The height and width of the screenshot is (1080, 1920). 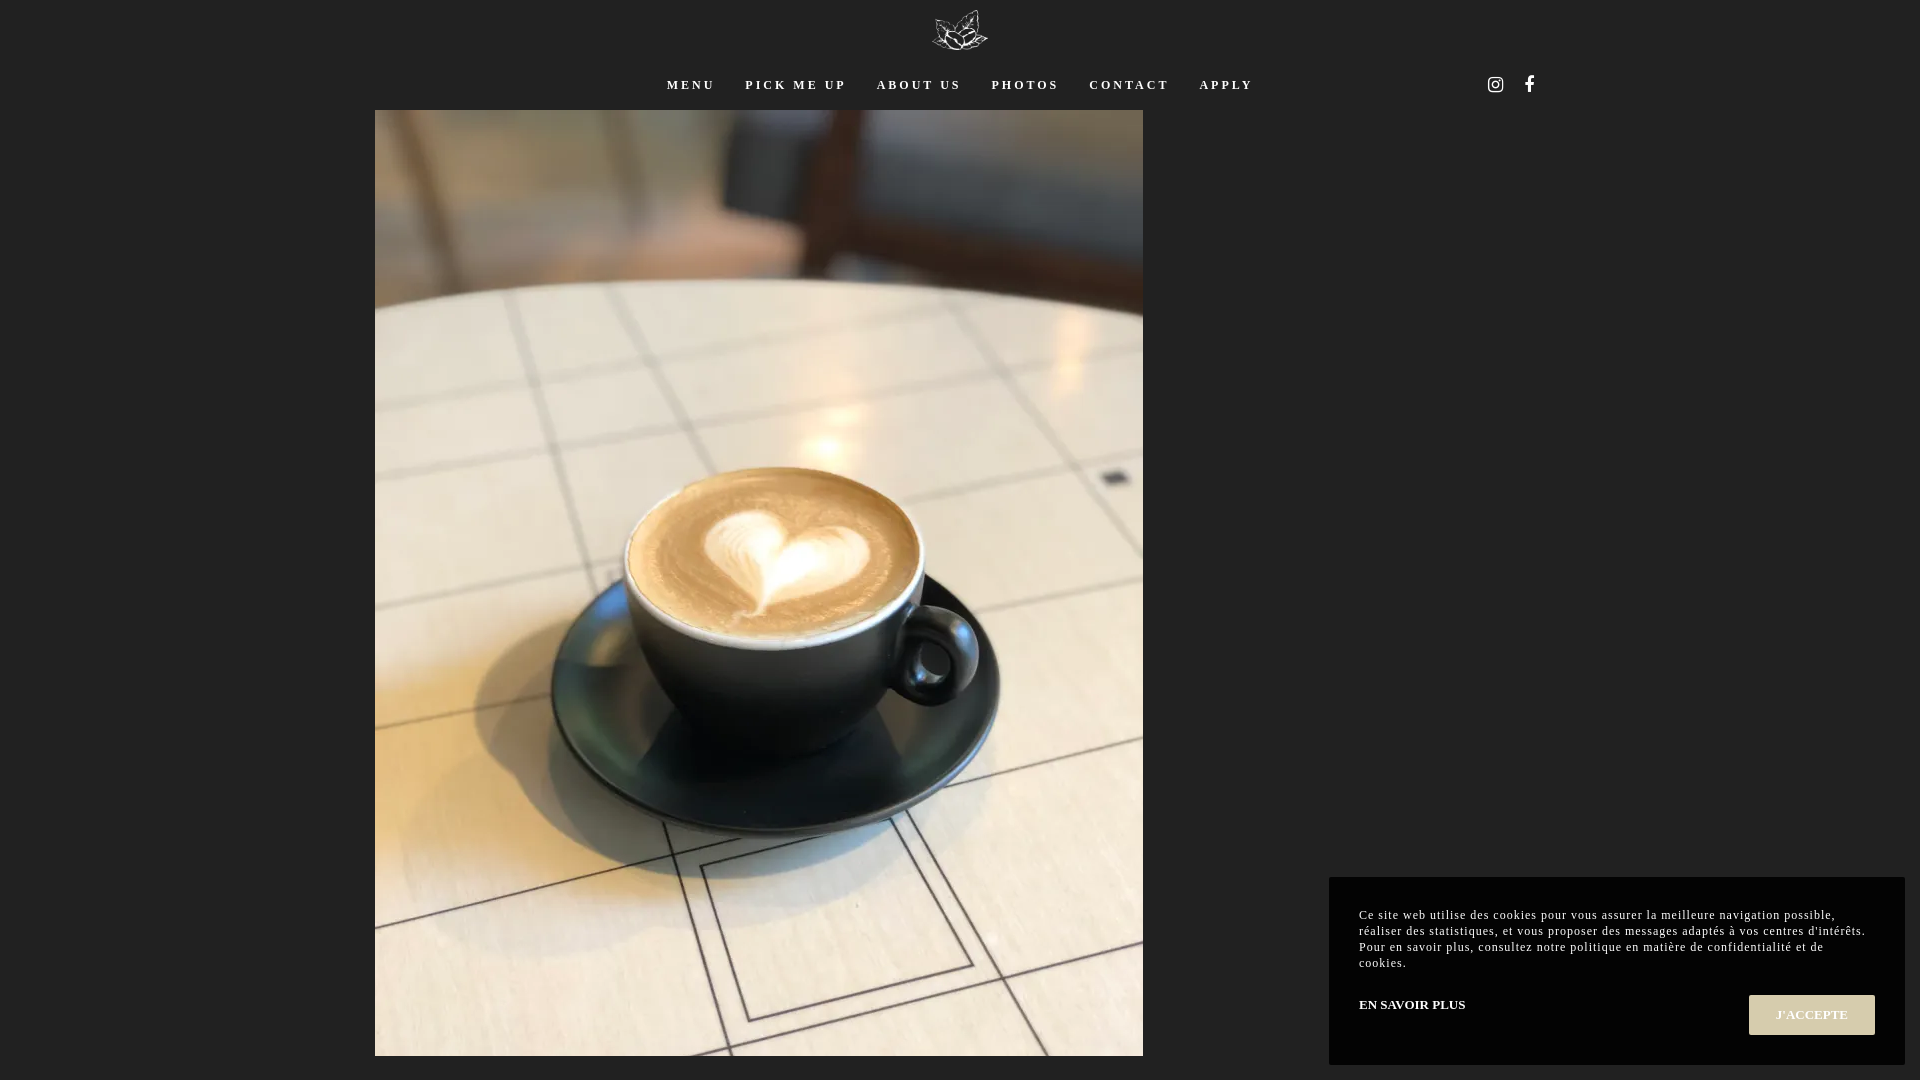 I want to click on PHOTOS, so click(x=1025, y=85).